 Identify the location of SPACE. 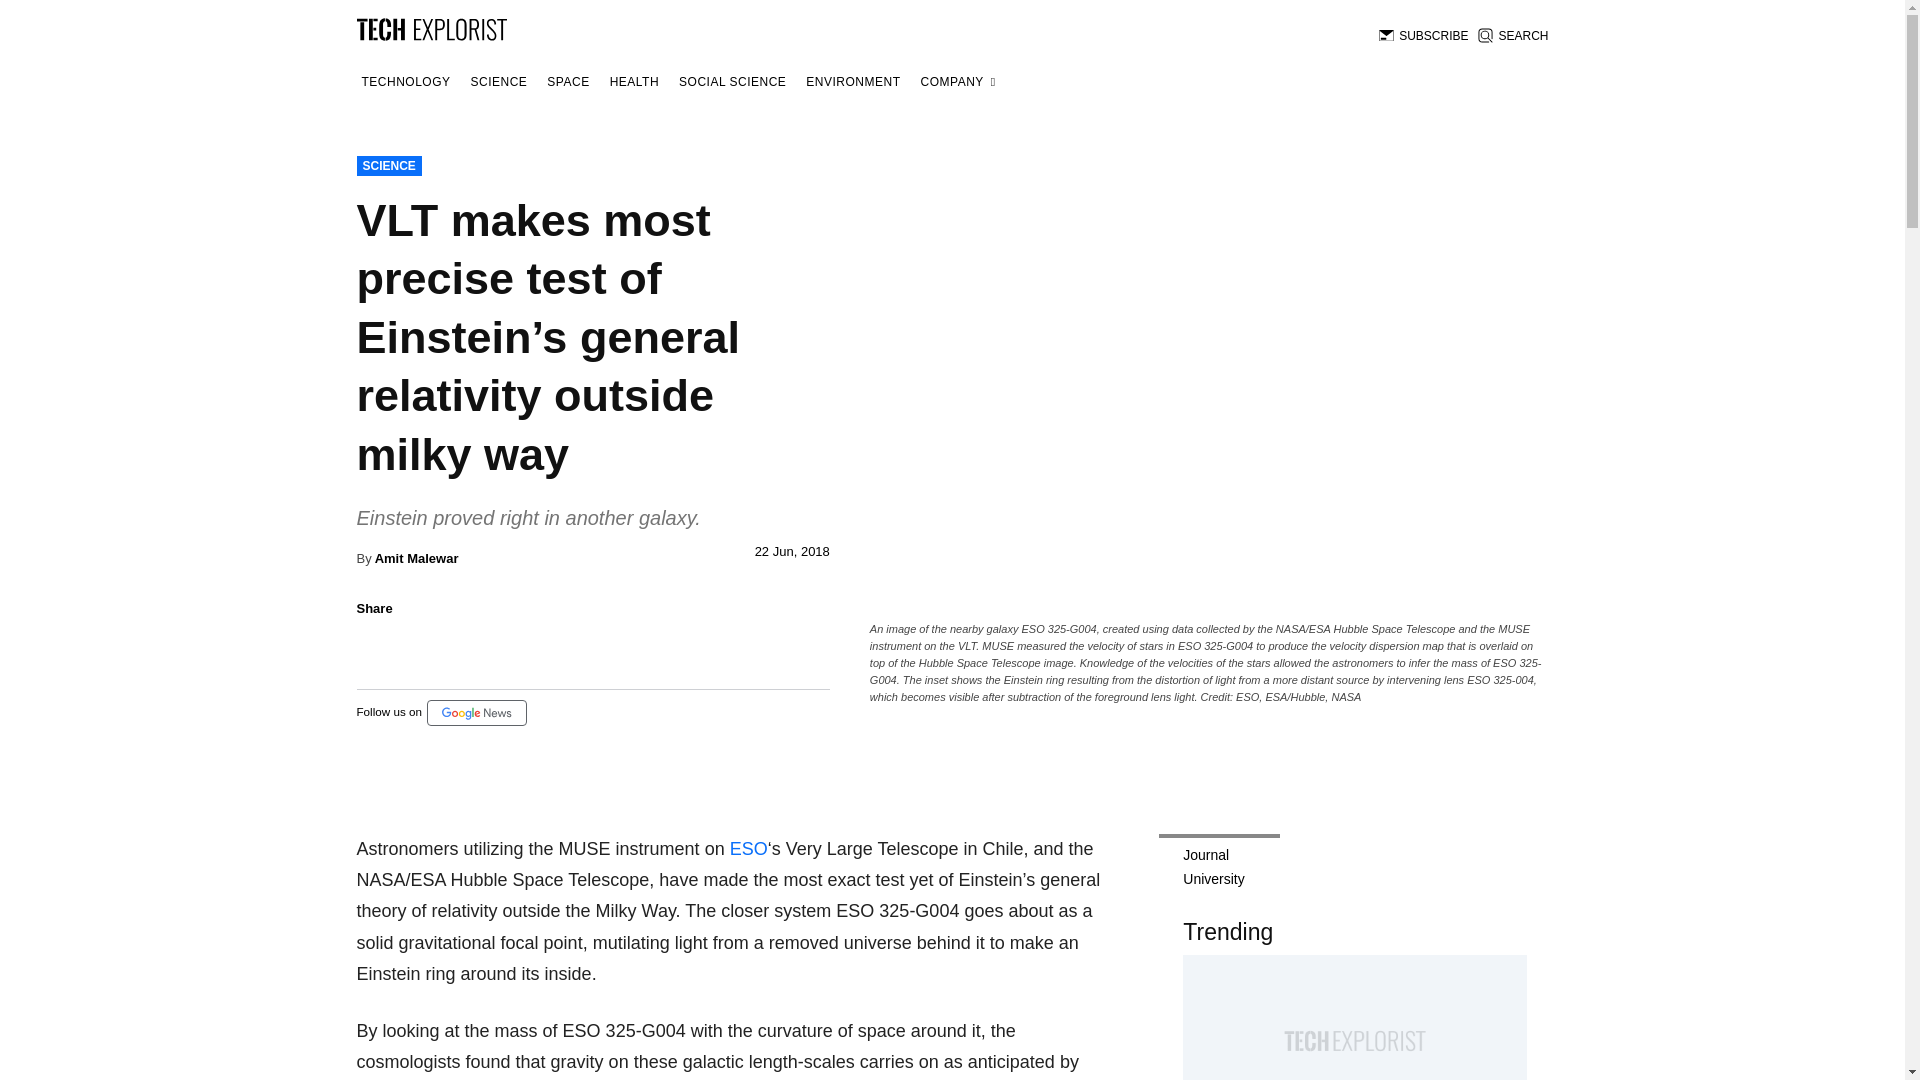
(567, 82).